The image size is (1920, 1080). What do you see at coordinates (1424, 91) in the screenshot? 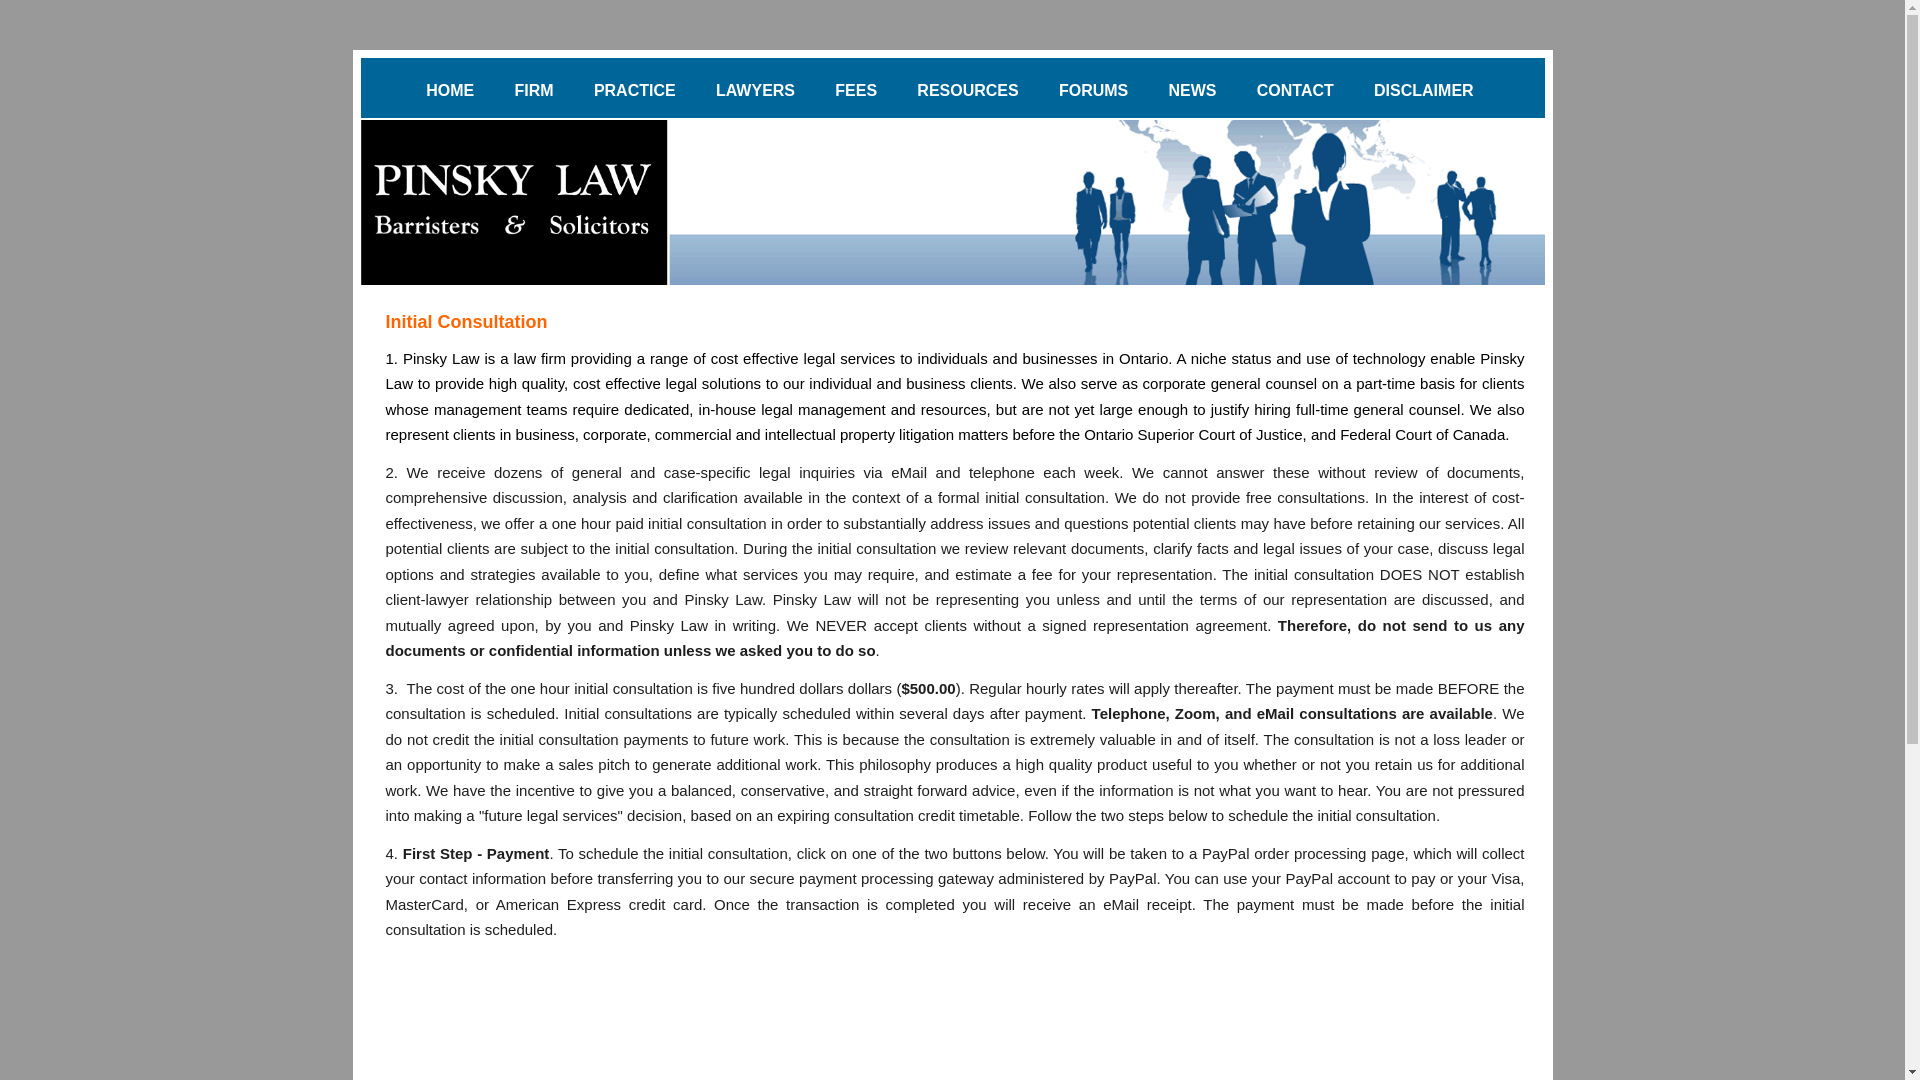
I see `DISCLAIMER` at bounding box center [1424, 91].